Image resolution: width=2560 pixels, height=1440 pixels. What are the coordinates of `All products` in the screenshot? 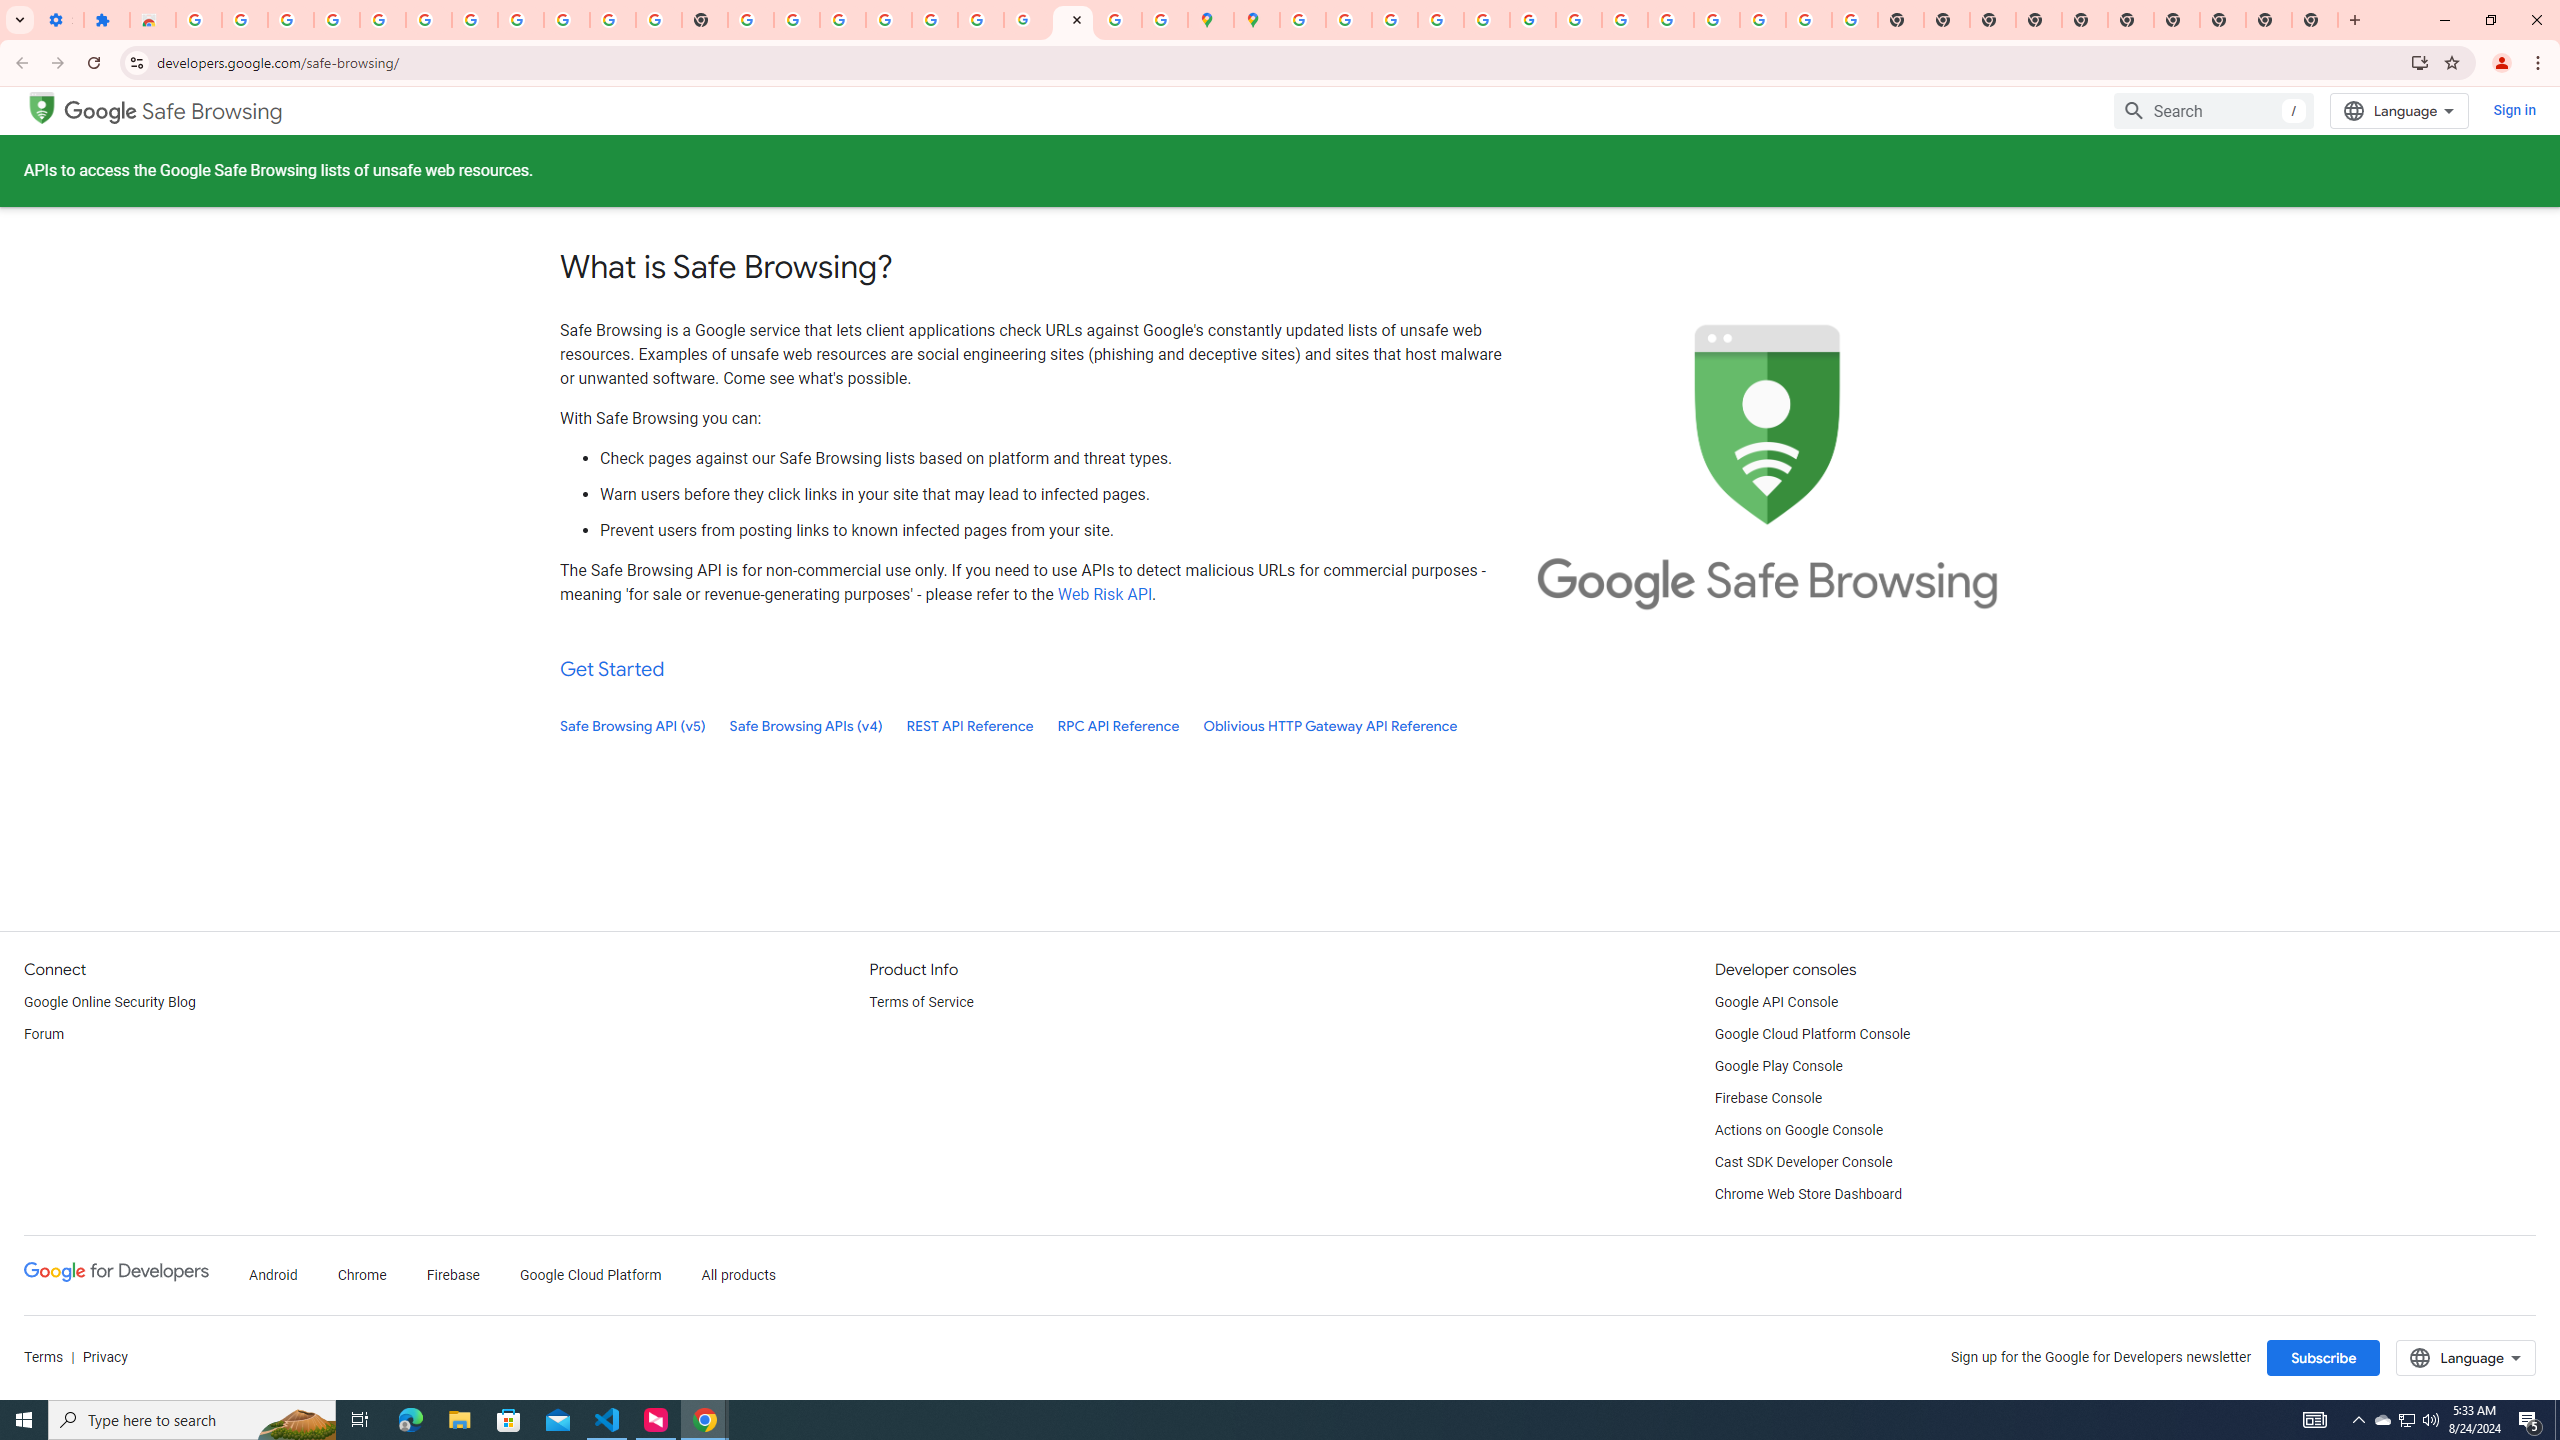 It's located at (740, 1276).